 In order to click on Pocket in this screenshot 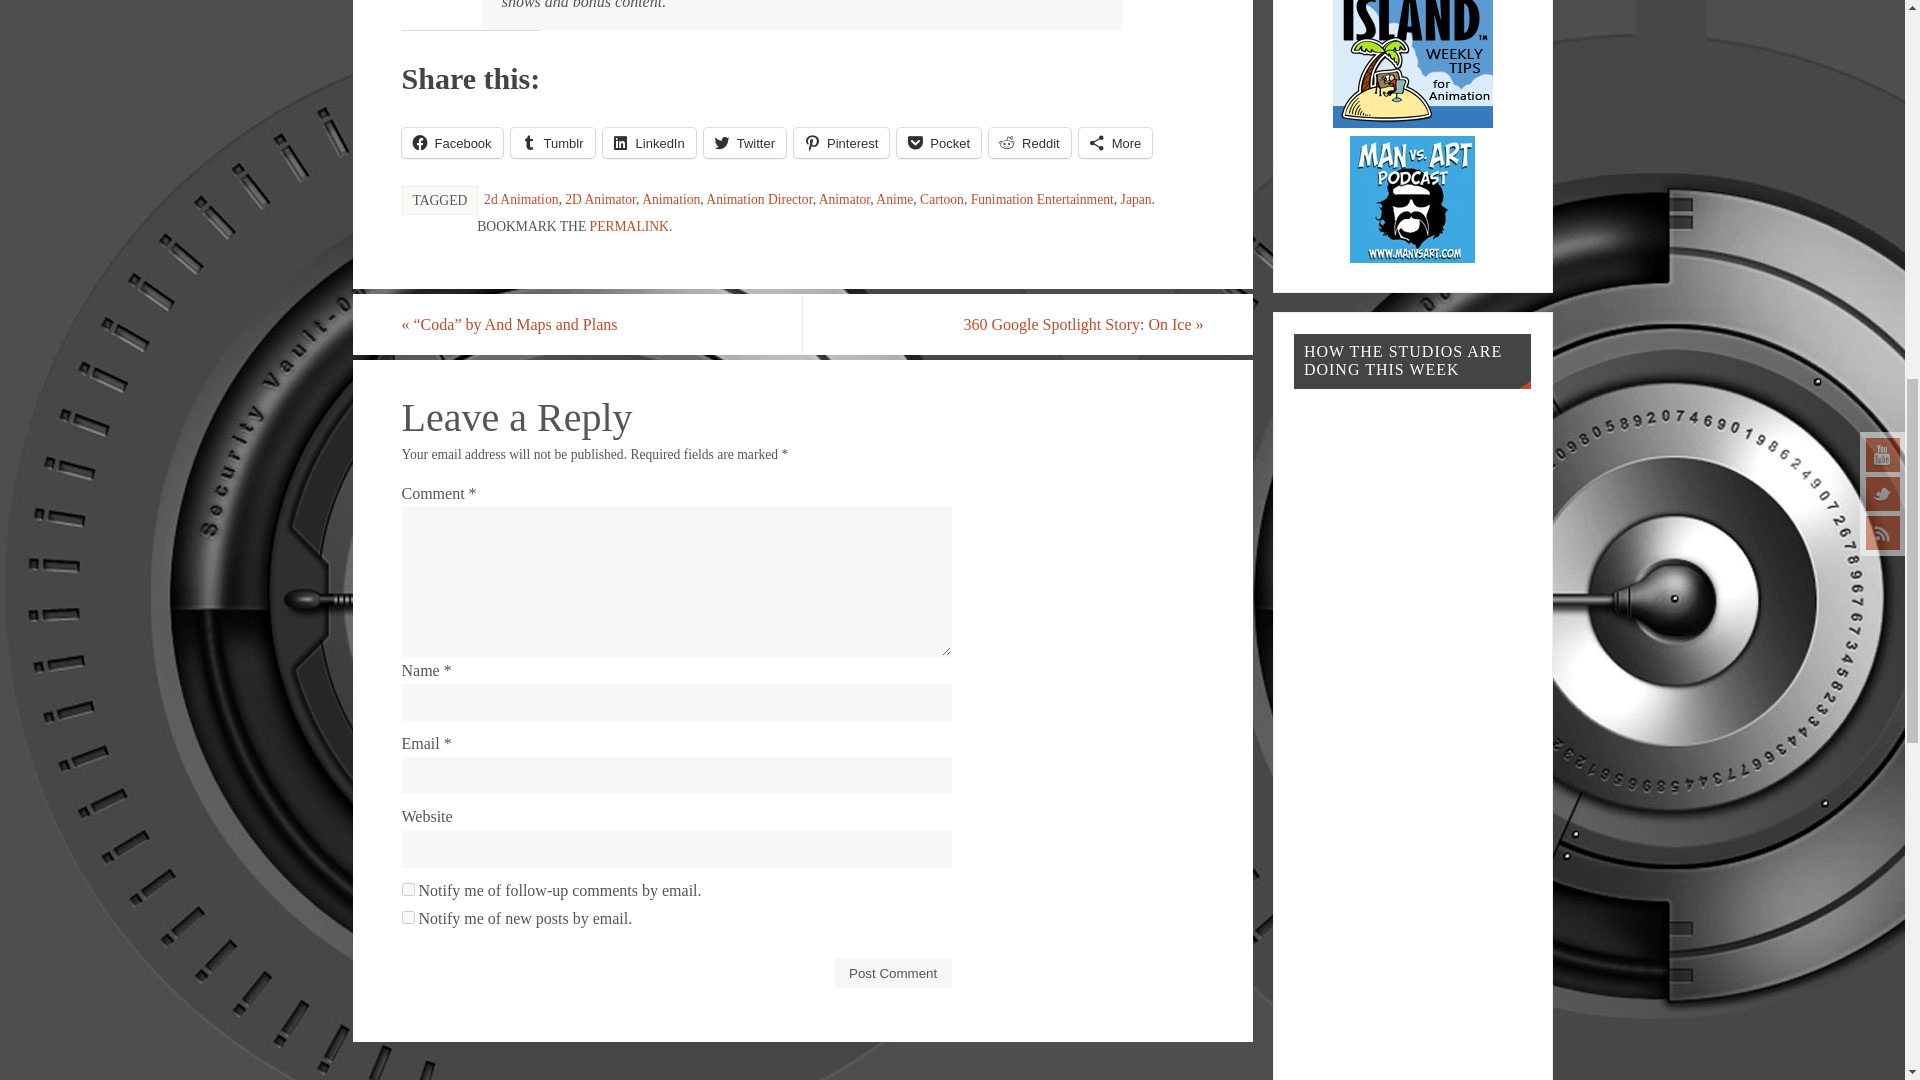, I will do `click(938, 142)`.